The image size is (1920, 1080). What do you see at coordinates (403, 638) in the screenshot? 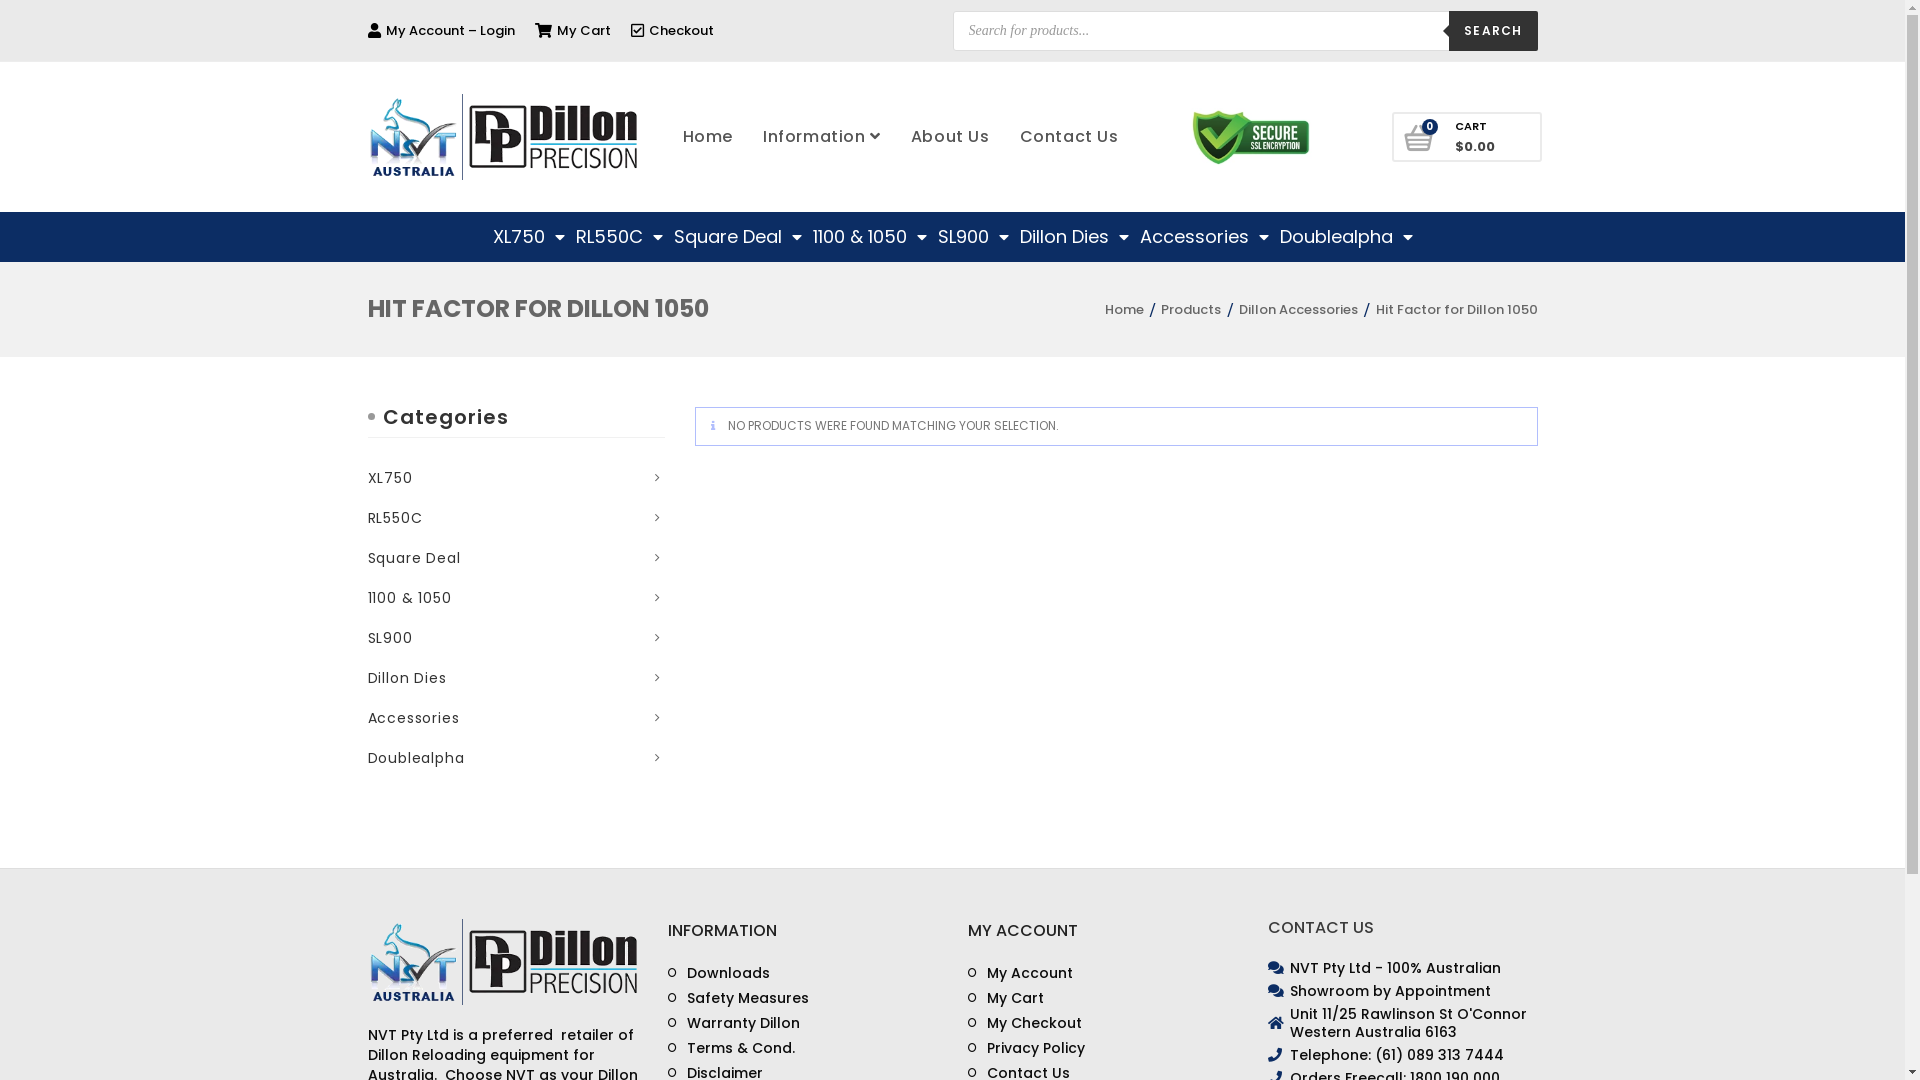
I see `SL900` at bounding box center [403, 638].